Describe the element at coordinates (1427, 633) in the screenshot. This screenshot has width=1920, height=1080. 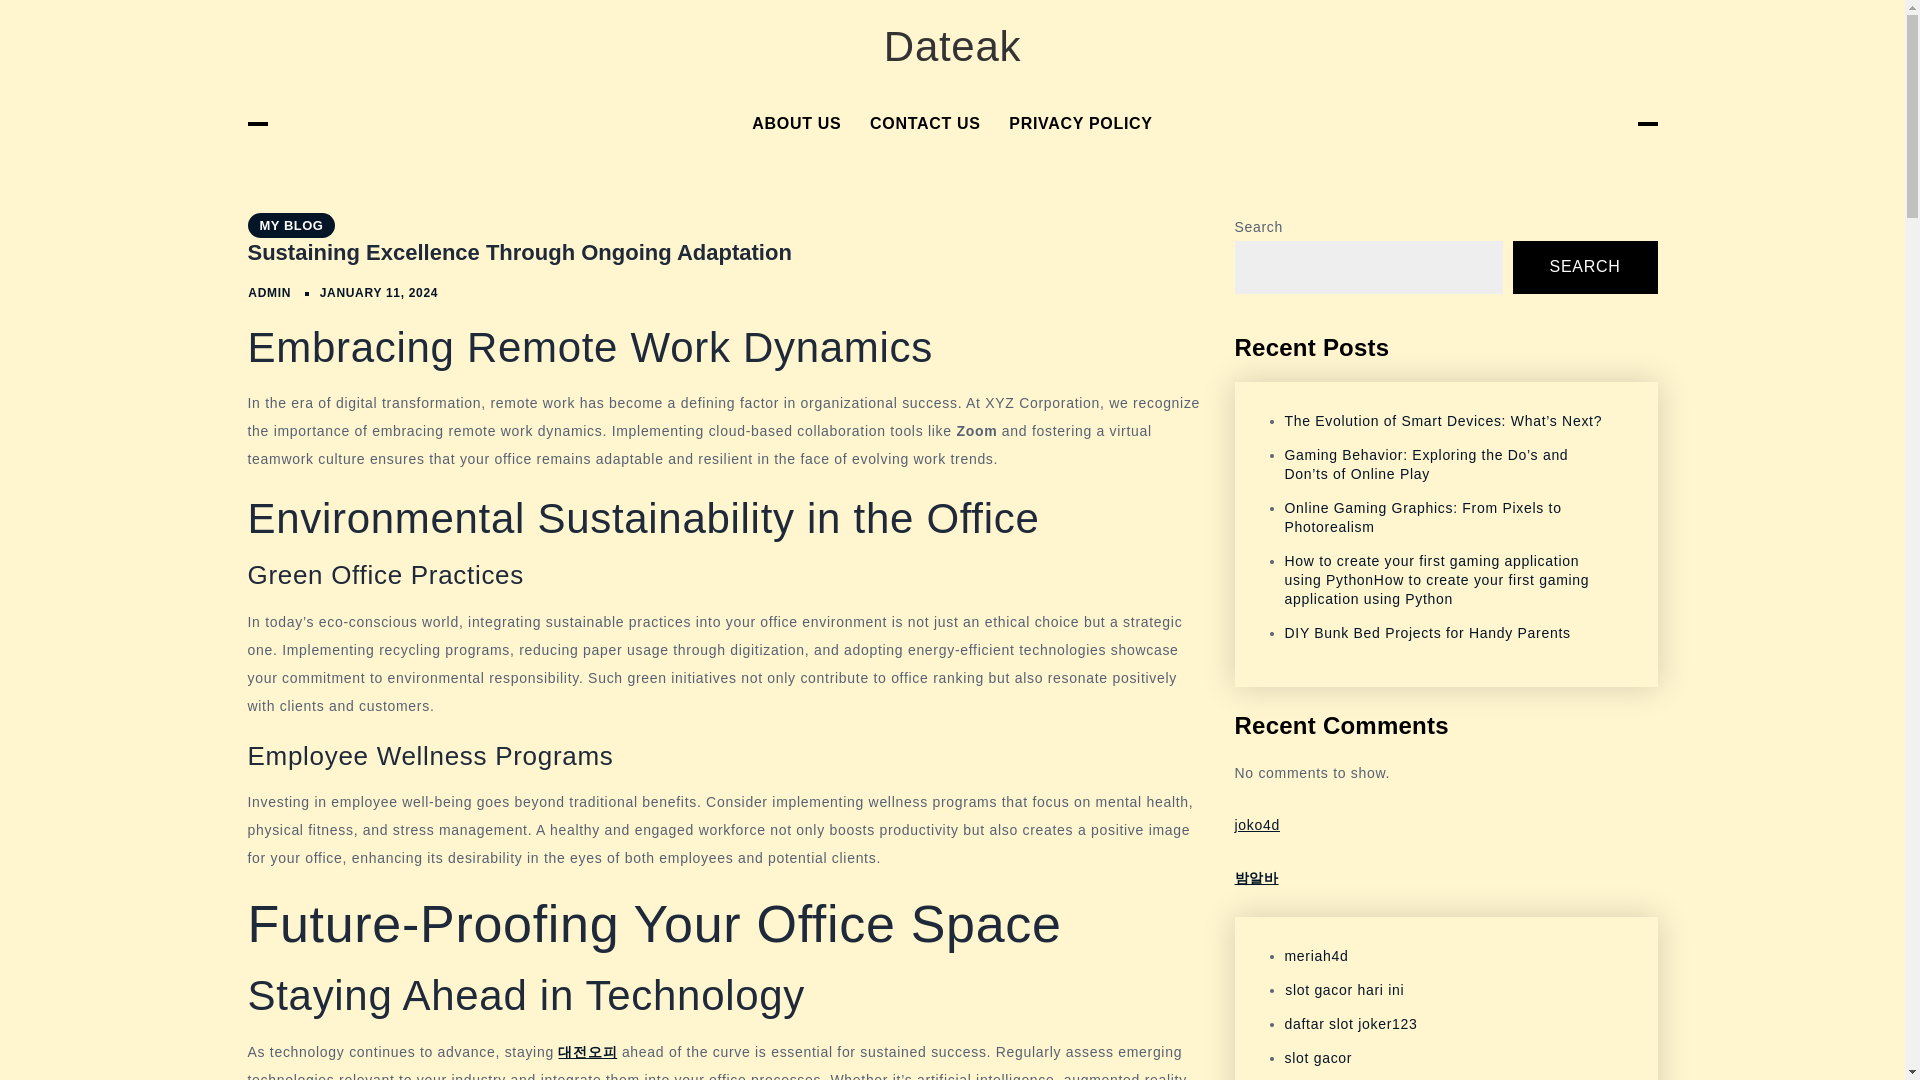
I see `DIY Bunk Bed Projects for Handy Parents` at that location.